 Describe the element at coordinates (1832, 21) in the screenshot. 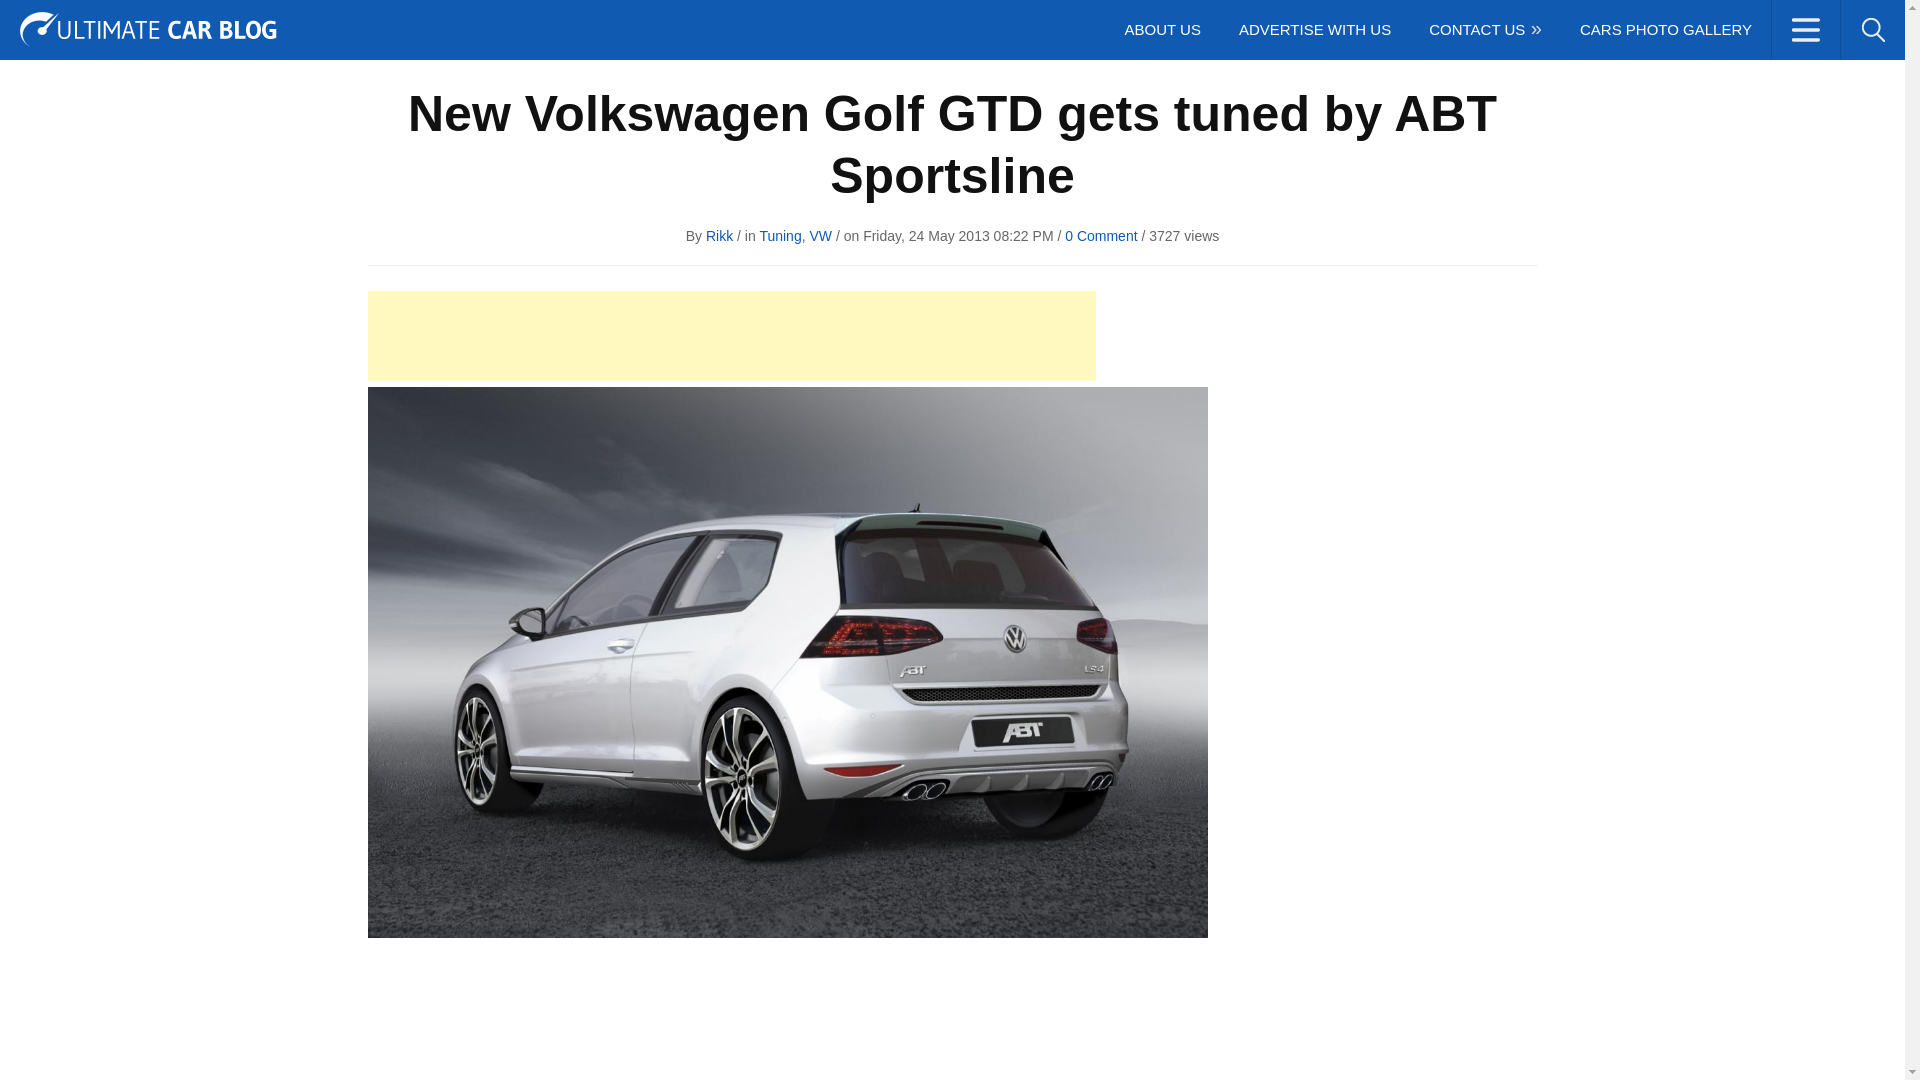

I see `pinterest` at that location.